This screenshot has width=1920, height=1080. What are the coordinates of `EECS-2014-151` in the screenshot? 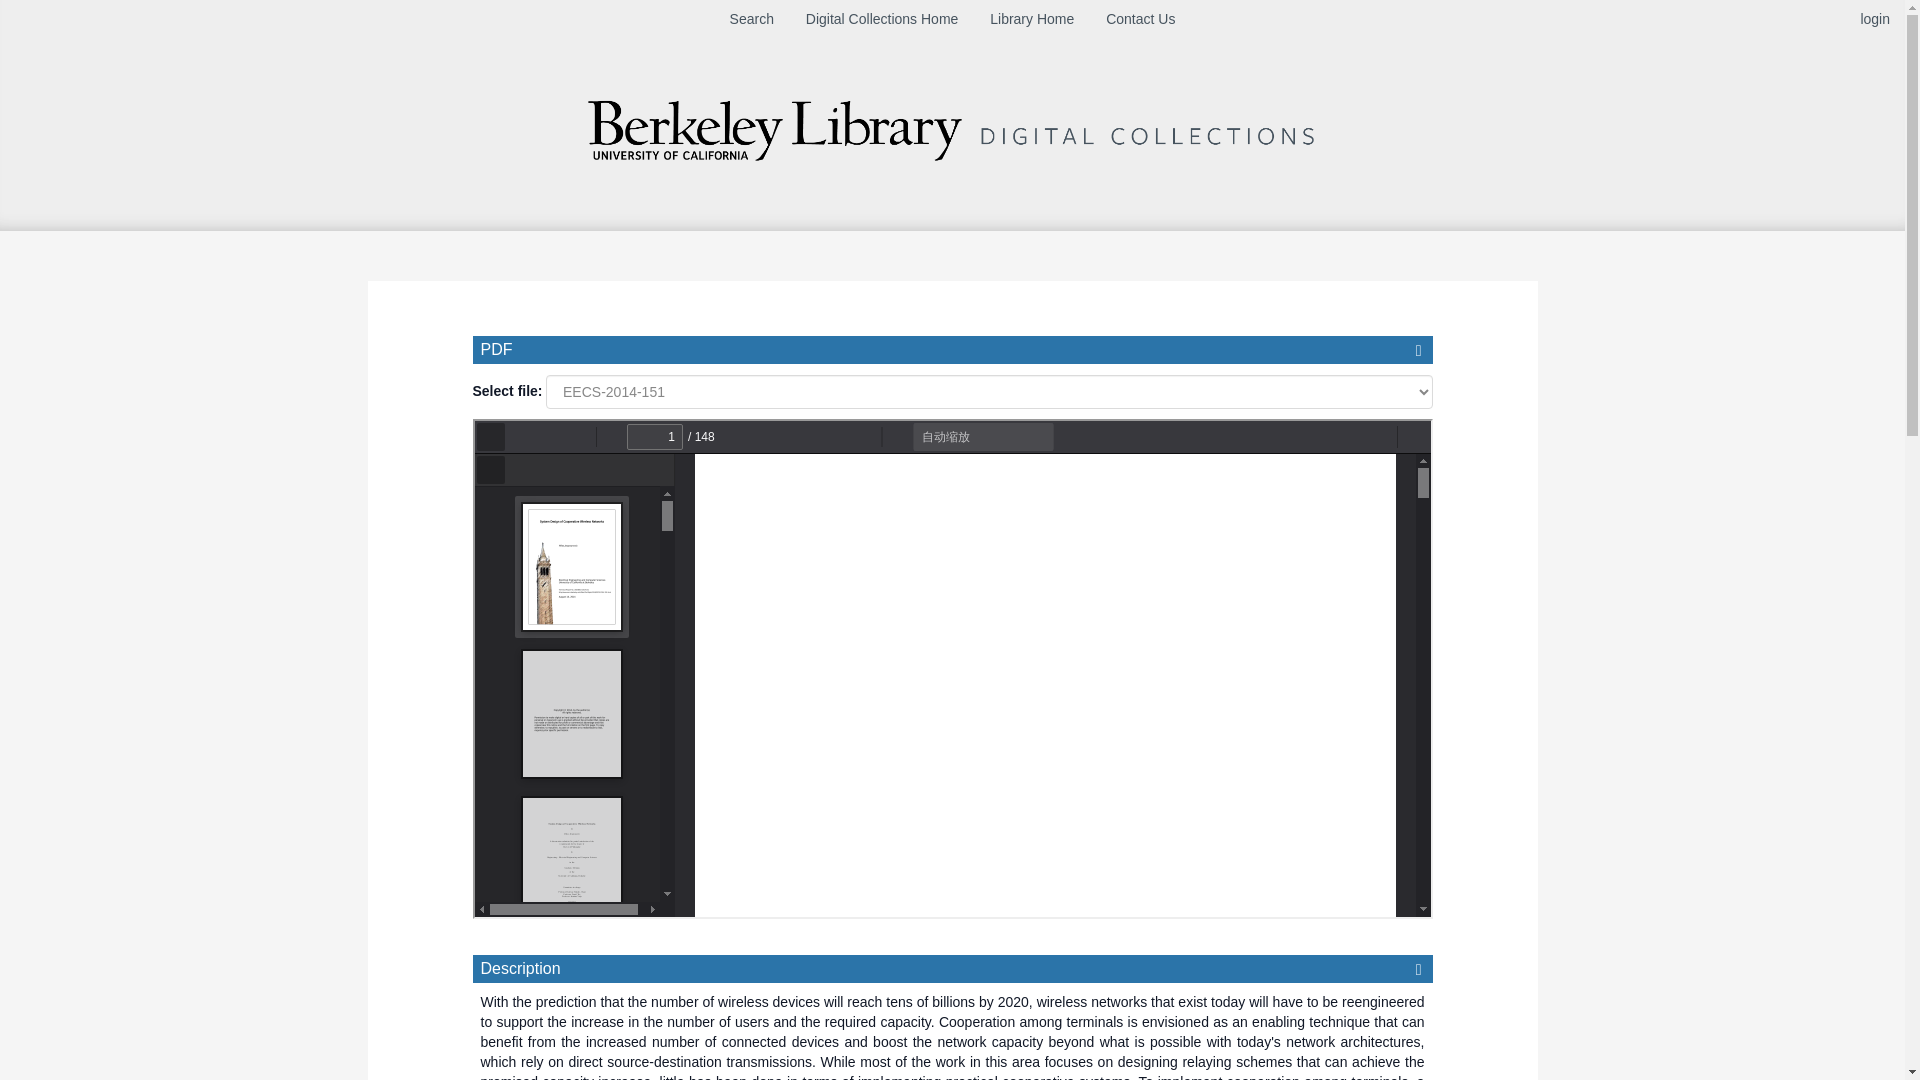 It's located at (988, 390).